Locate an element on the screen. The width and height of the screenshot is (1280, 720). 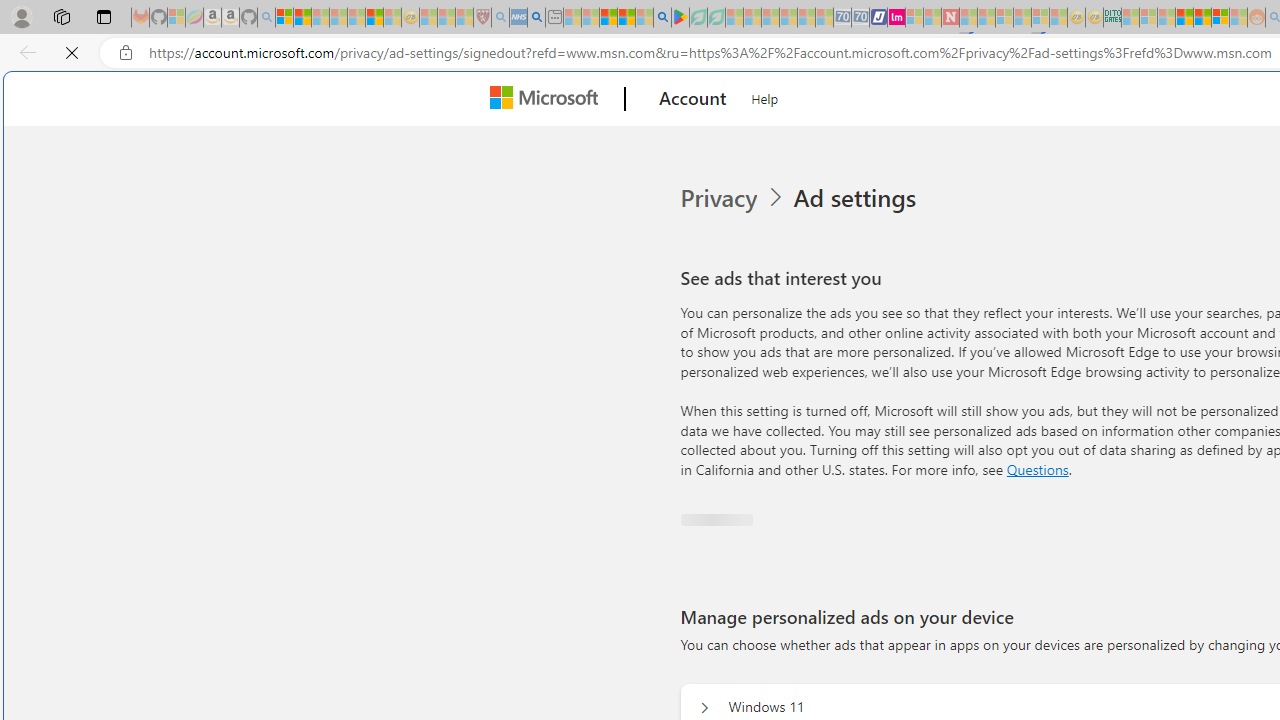
Kinda Frugal - MSN is located at coordinates (1202, 18).